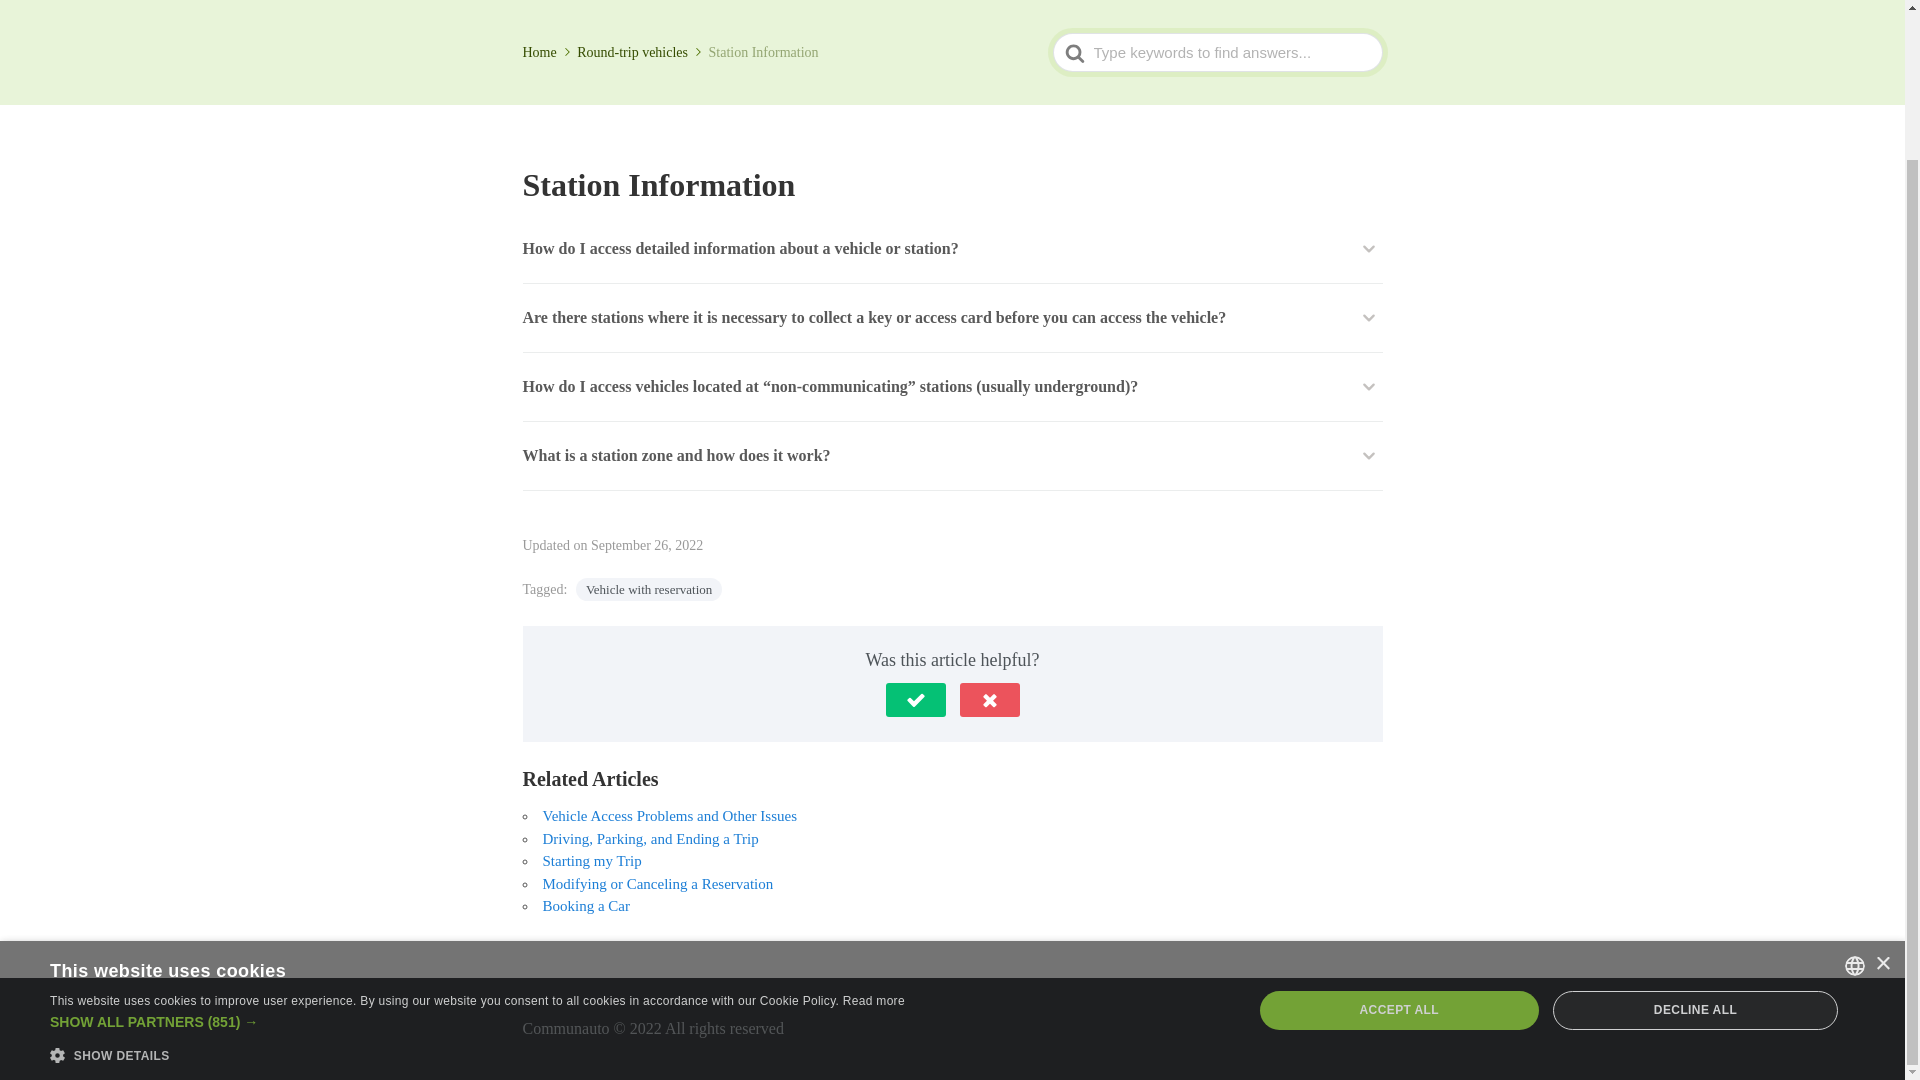 The height and width of the screenshot is (1080, 1920). What do you see at coordinates (640, 52) in the screenshot?
I see `Round-trip vehicles` at bounding box center [640, 52].